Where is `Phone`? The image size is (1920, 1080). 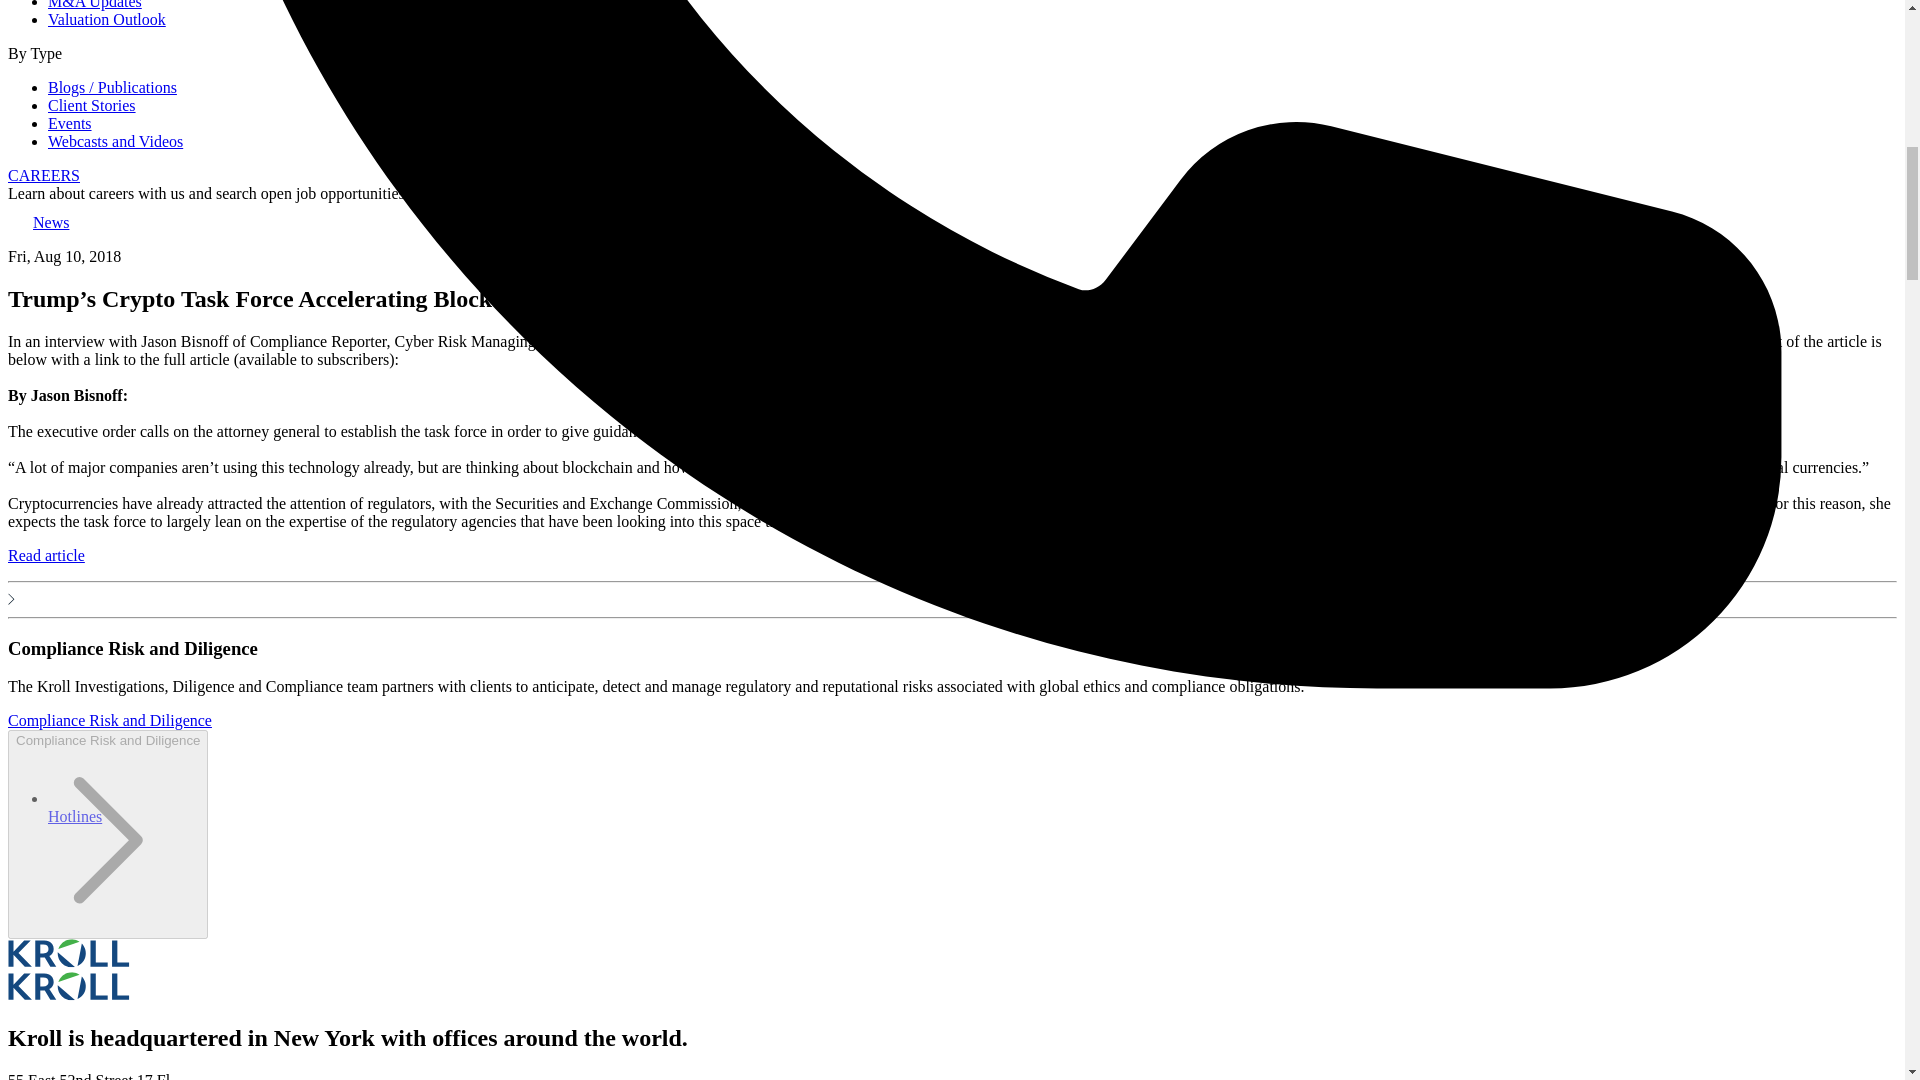 Phone is located at coordinates (74, 816).